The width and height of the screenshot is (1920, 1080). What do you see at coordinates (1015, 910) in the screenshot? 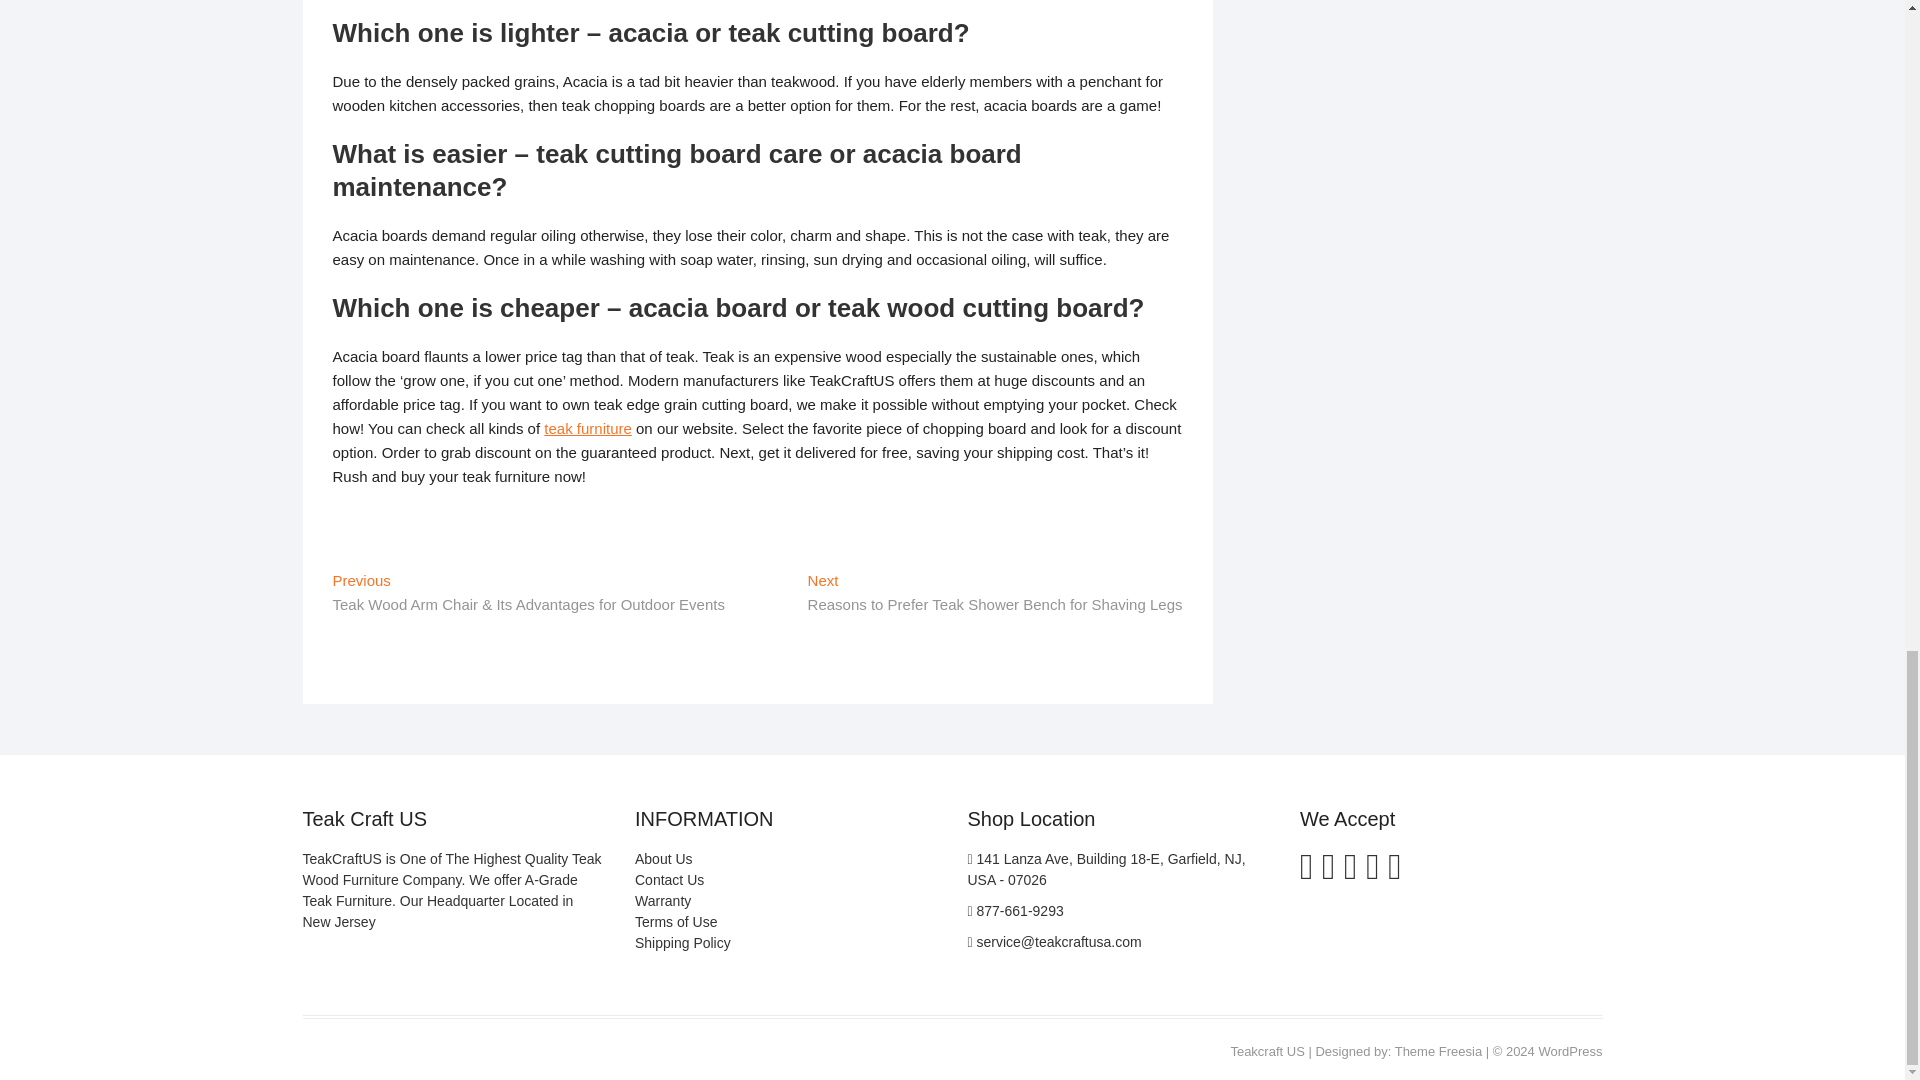
I see `Call Us` at bounding box center [1015, 910].